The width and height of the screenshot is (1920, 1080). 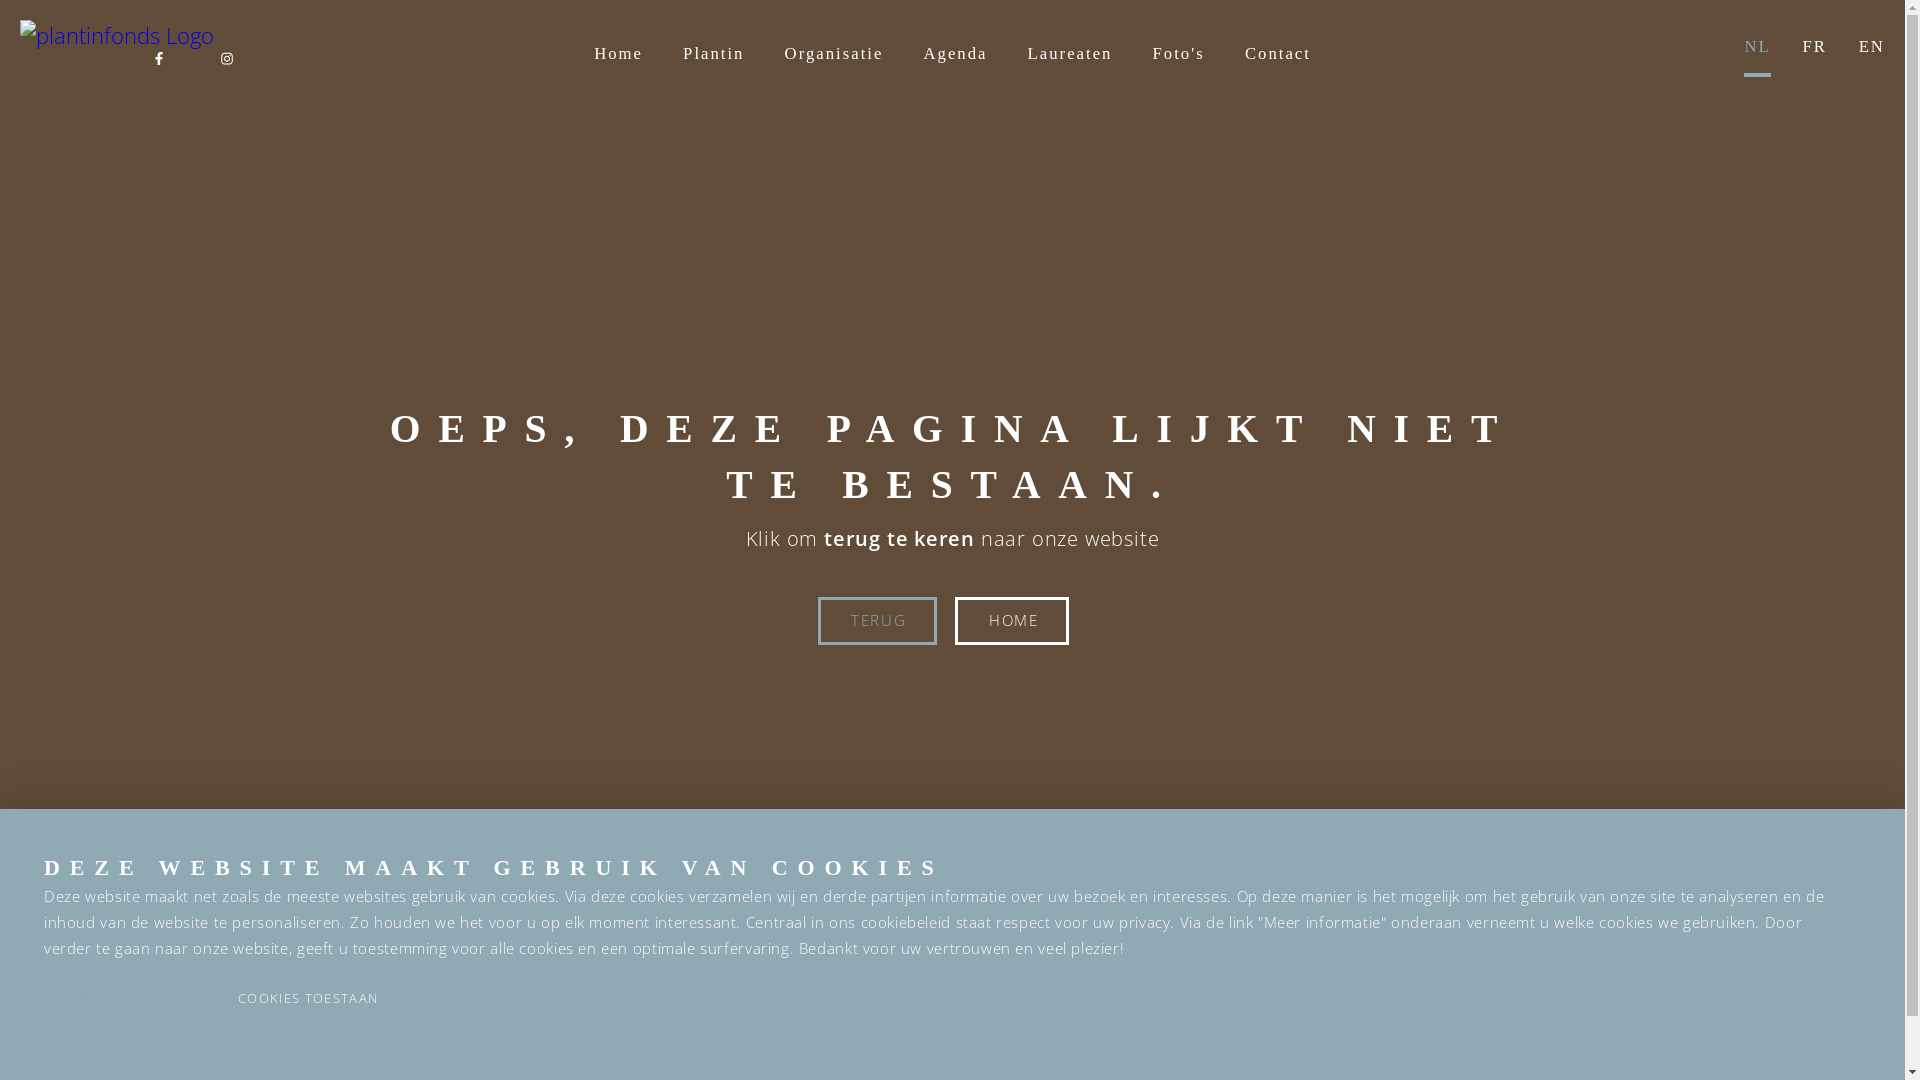 I want to click on FR, so click(x=1814, y=46).